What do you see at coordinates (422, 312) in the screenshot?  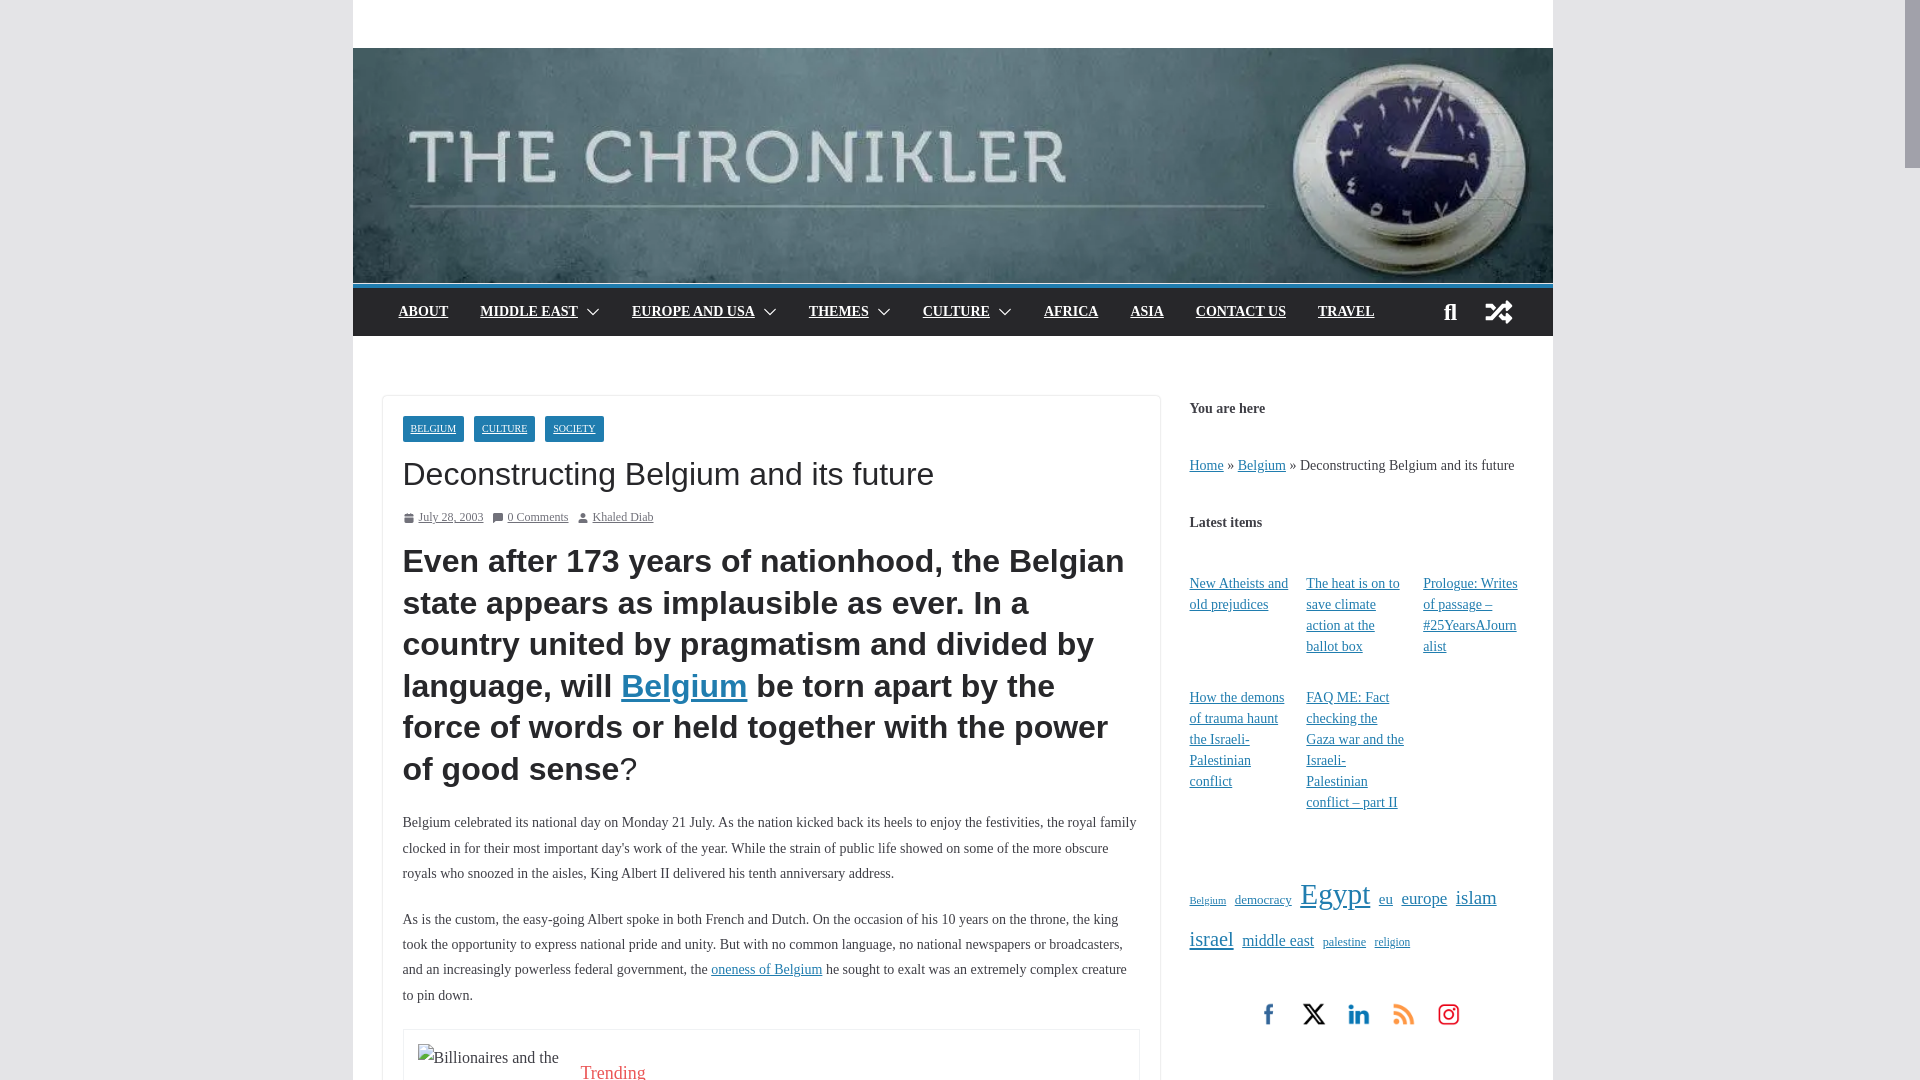 I see `ABOUT` at bounding box center [422, 312].